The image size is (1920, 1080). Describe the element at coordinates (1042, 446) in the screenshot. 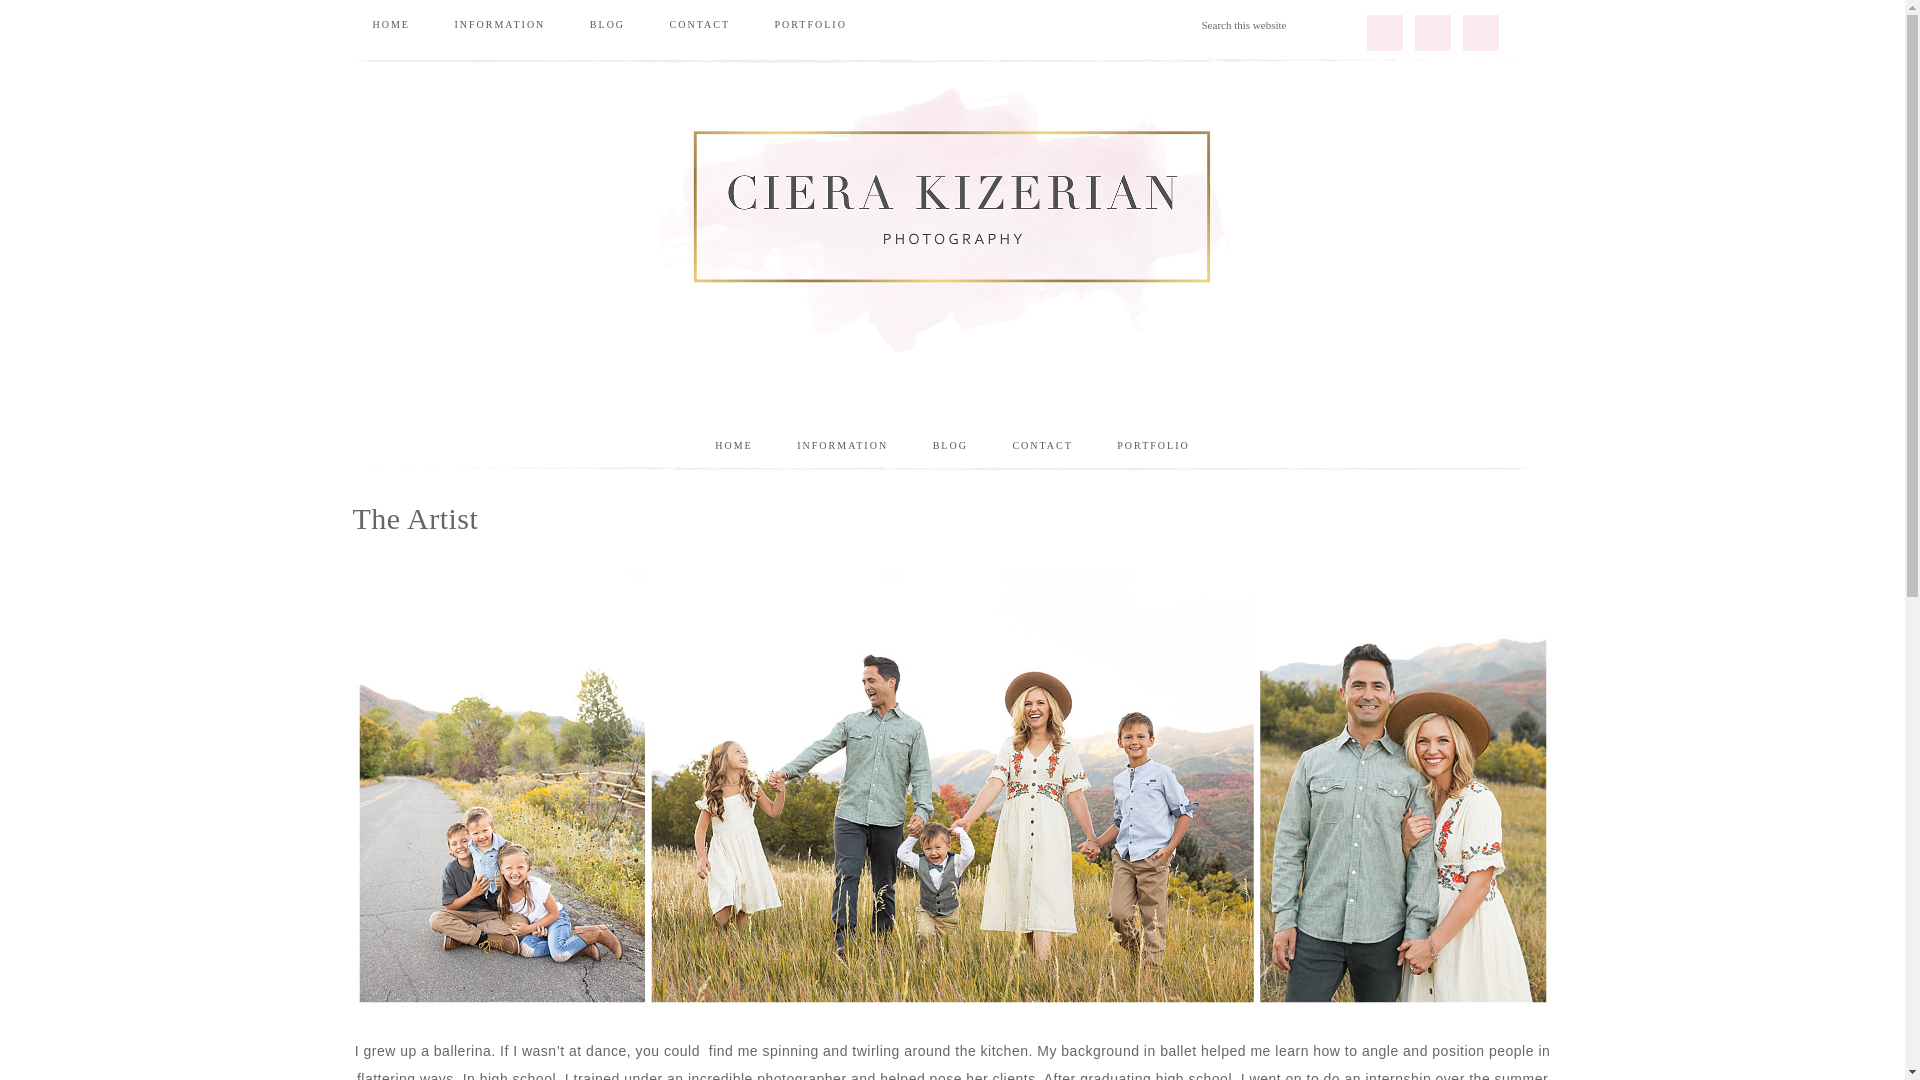

I see `CONTACT` at that location.